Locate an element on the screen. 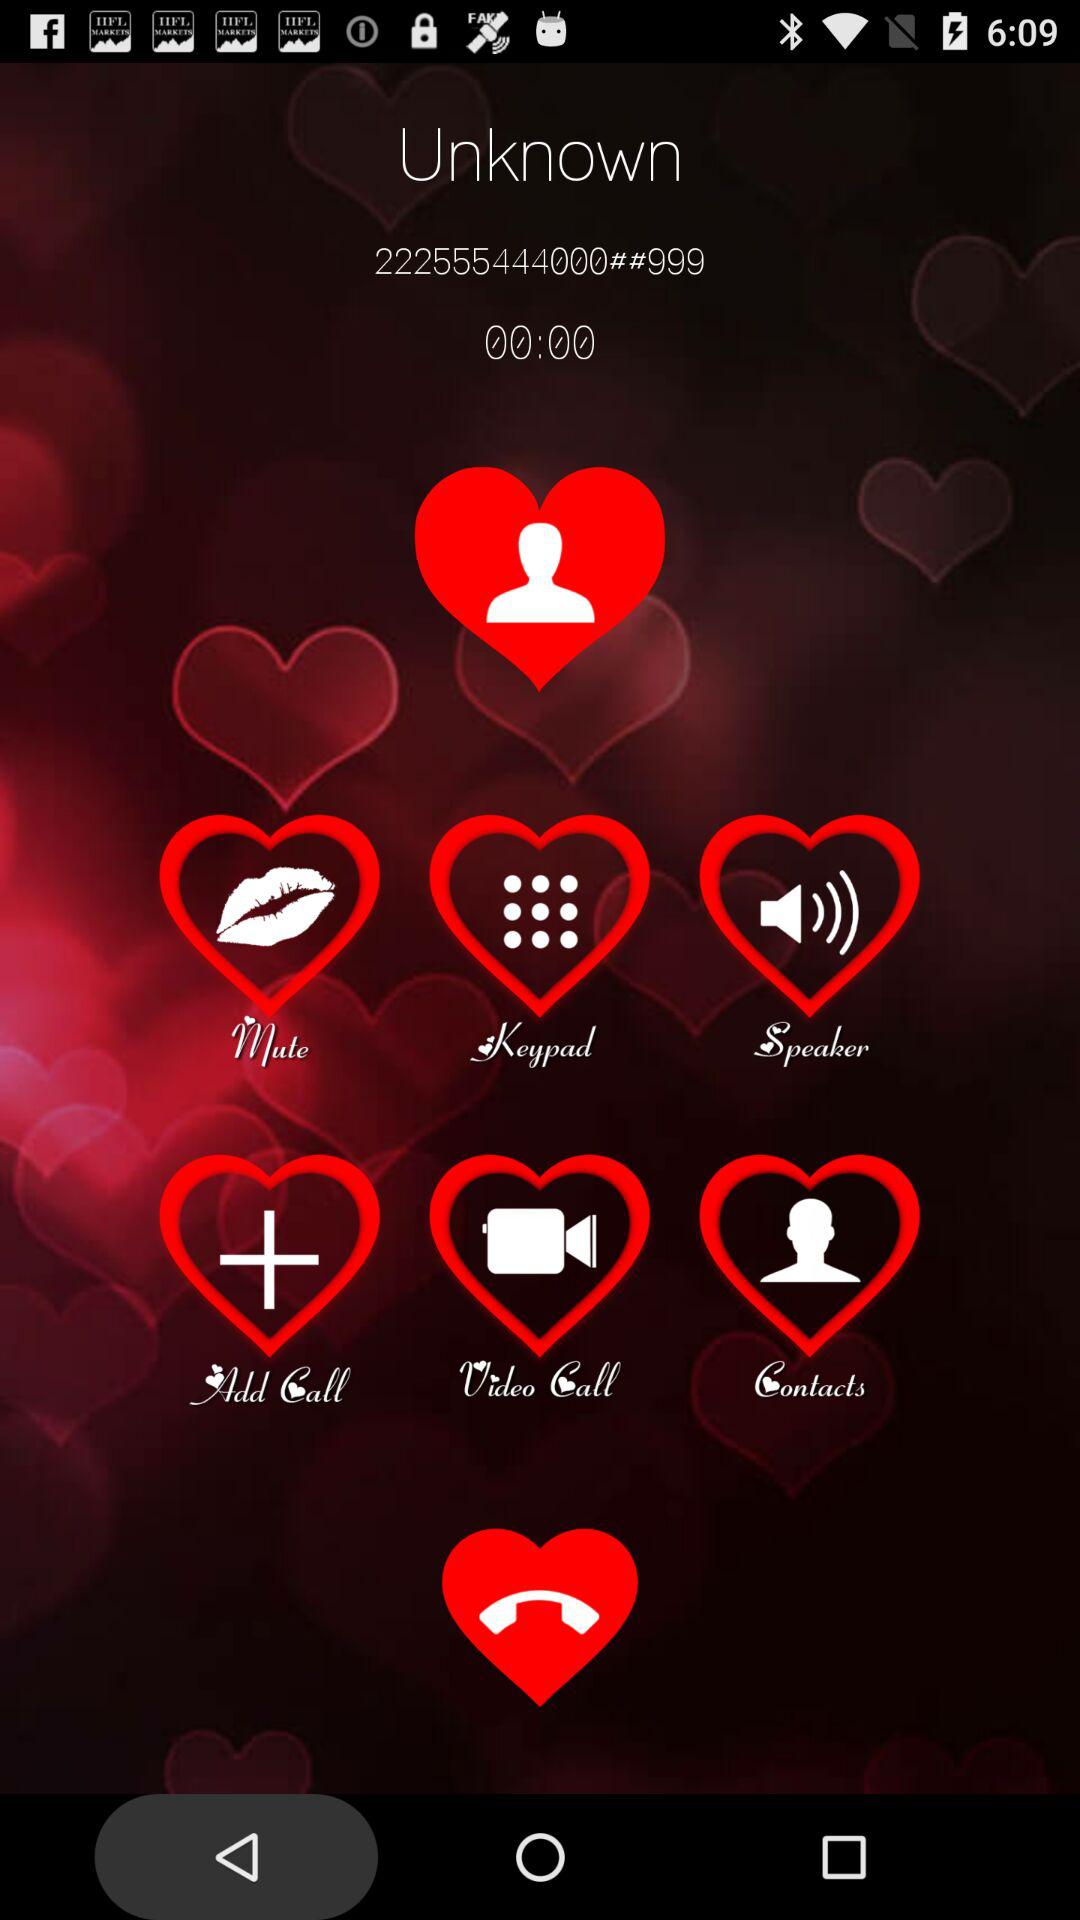 The width and height of the screenshot is (1080, 1920). mute option during call is located at coordinates (270, 938).